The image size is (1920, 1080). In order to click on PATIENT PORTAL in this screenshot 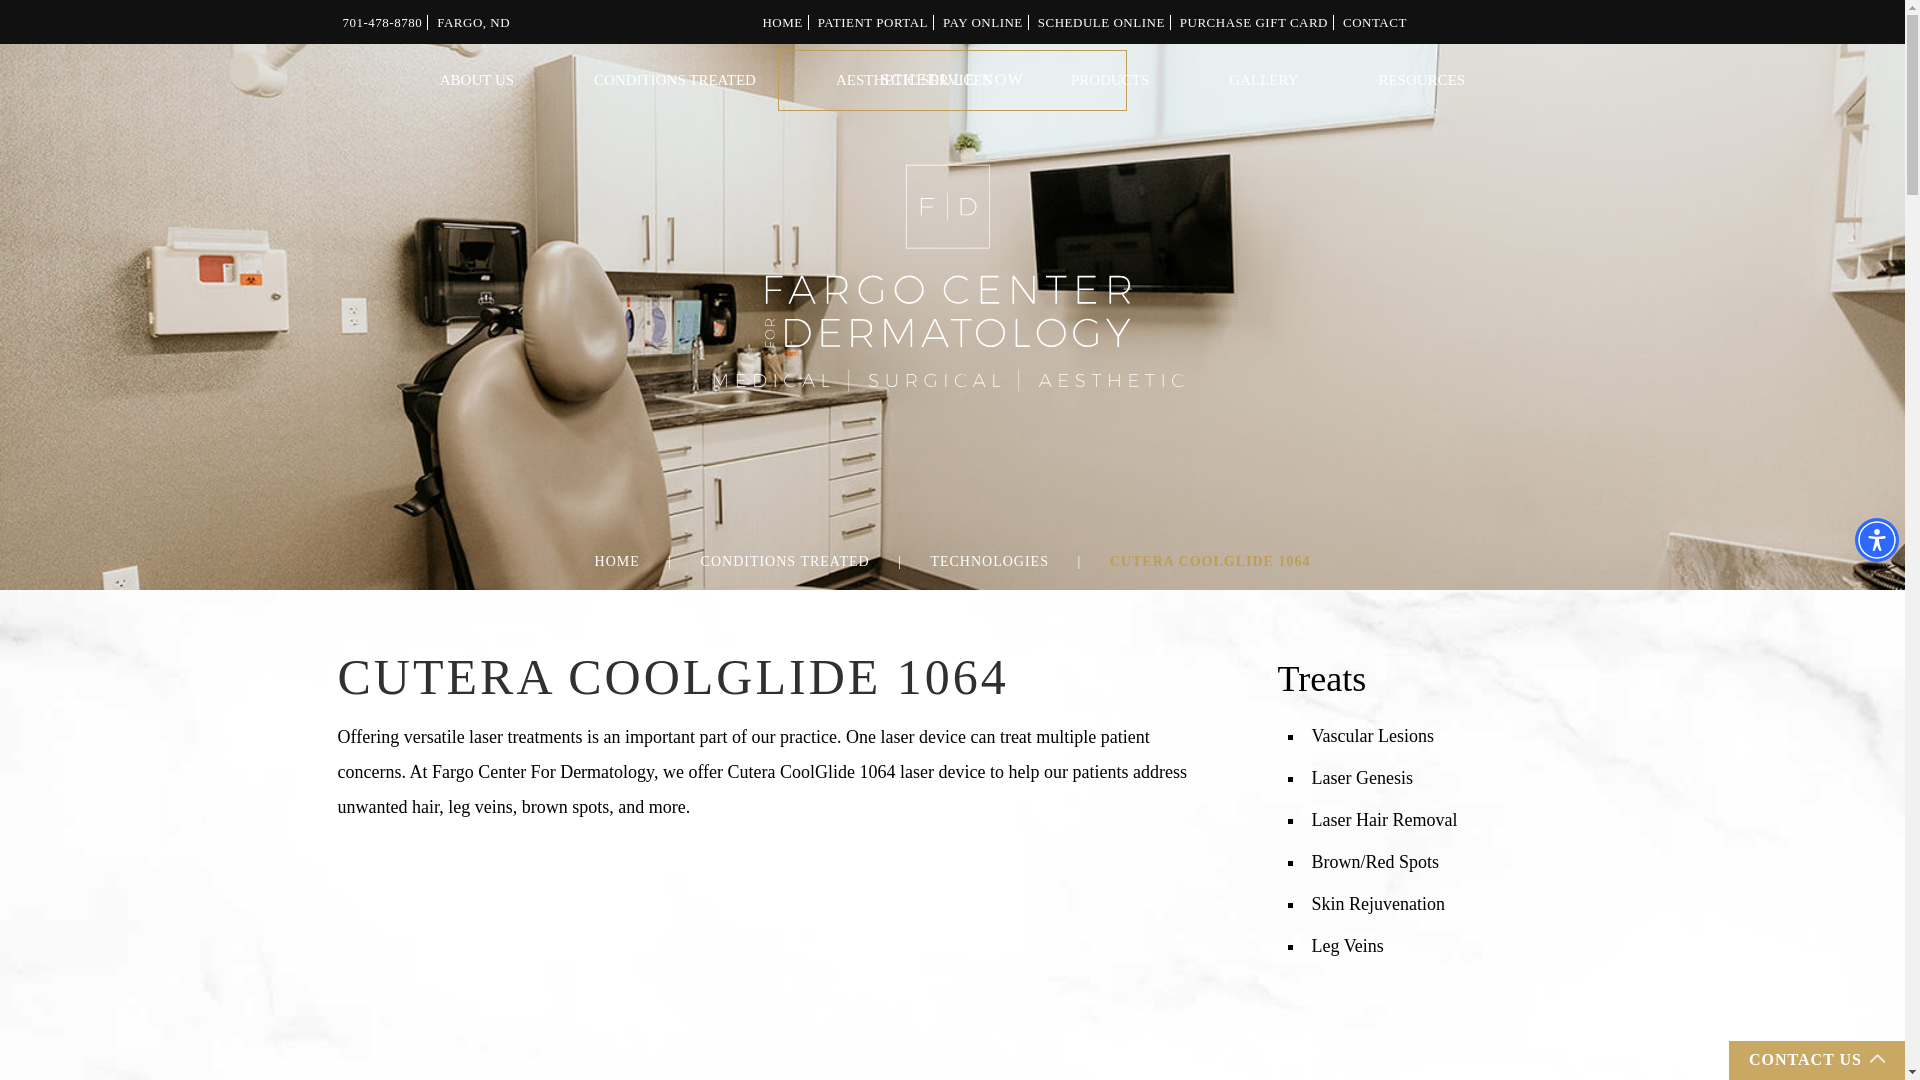, I will do `click(872, 22)`.